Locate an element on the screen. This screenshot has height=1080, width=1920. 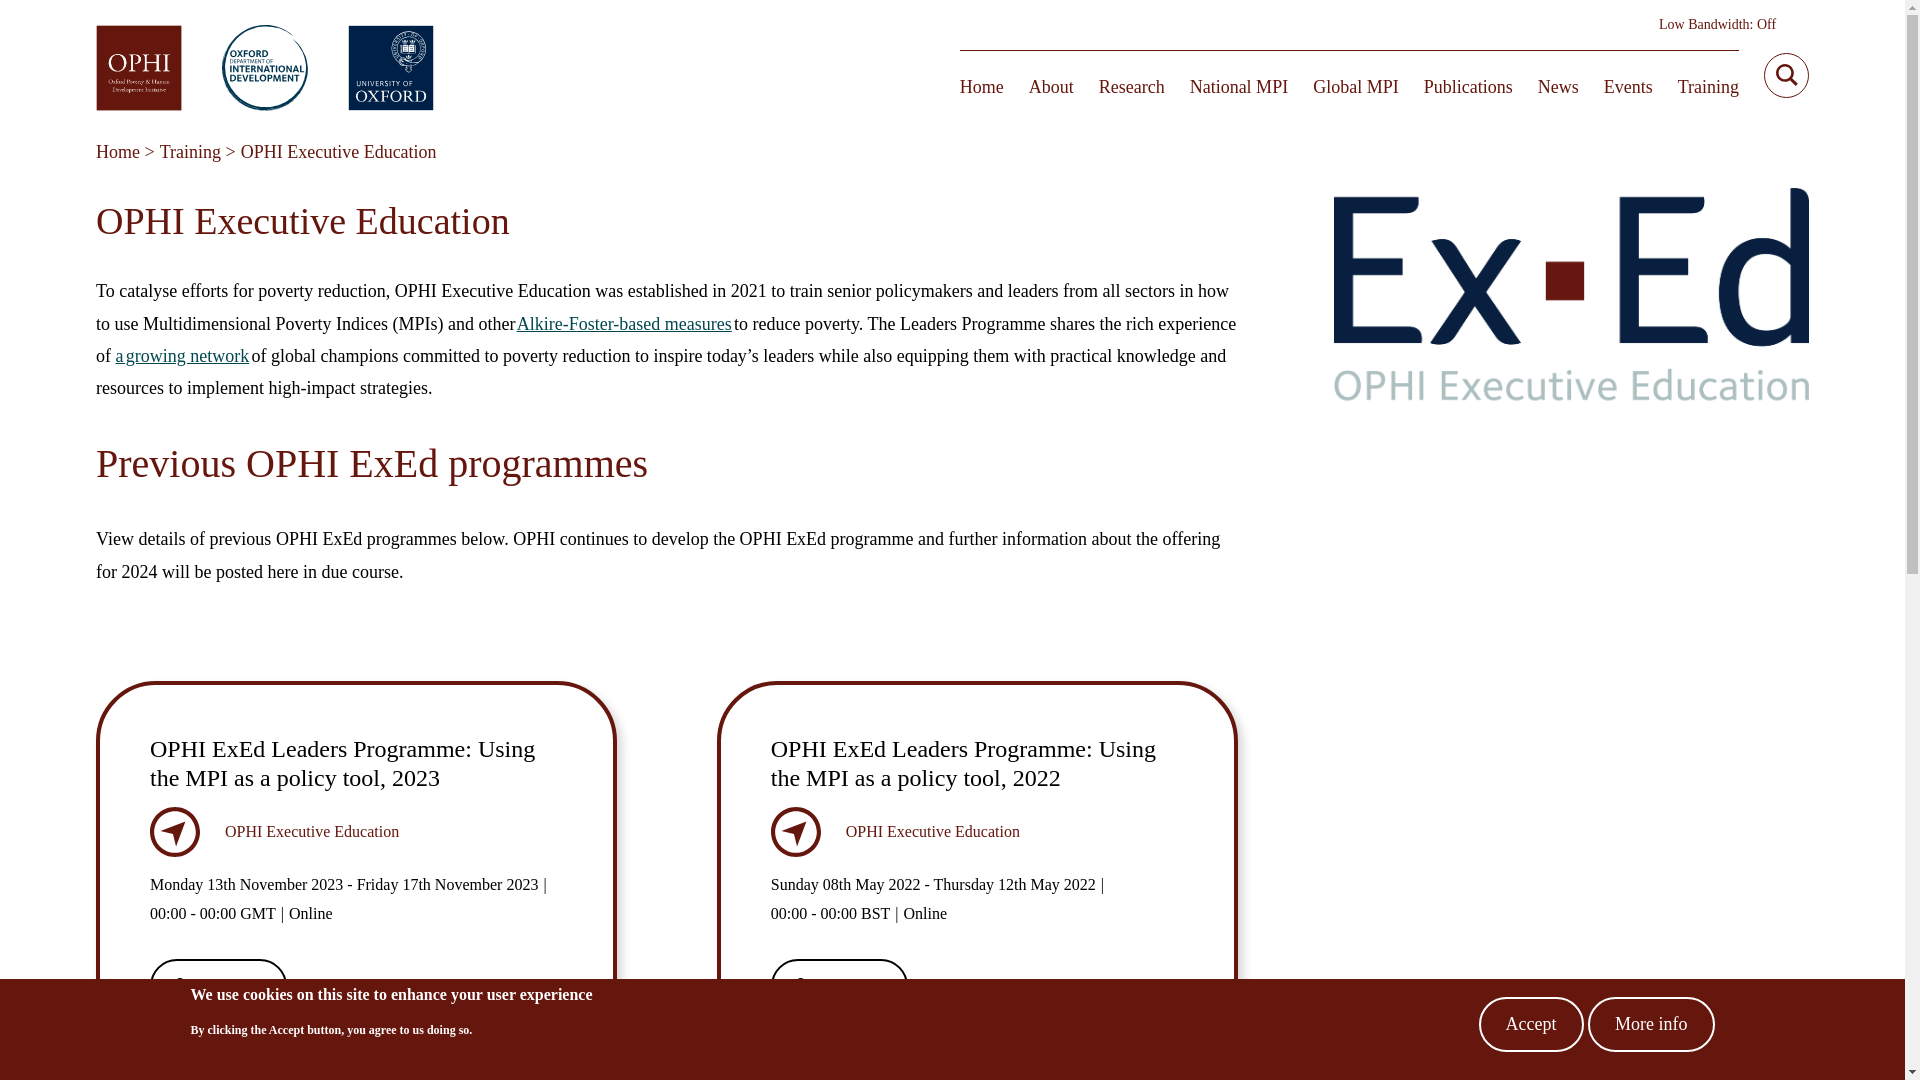
Global MPI is located at coordinates (1356, 86).